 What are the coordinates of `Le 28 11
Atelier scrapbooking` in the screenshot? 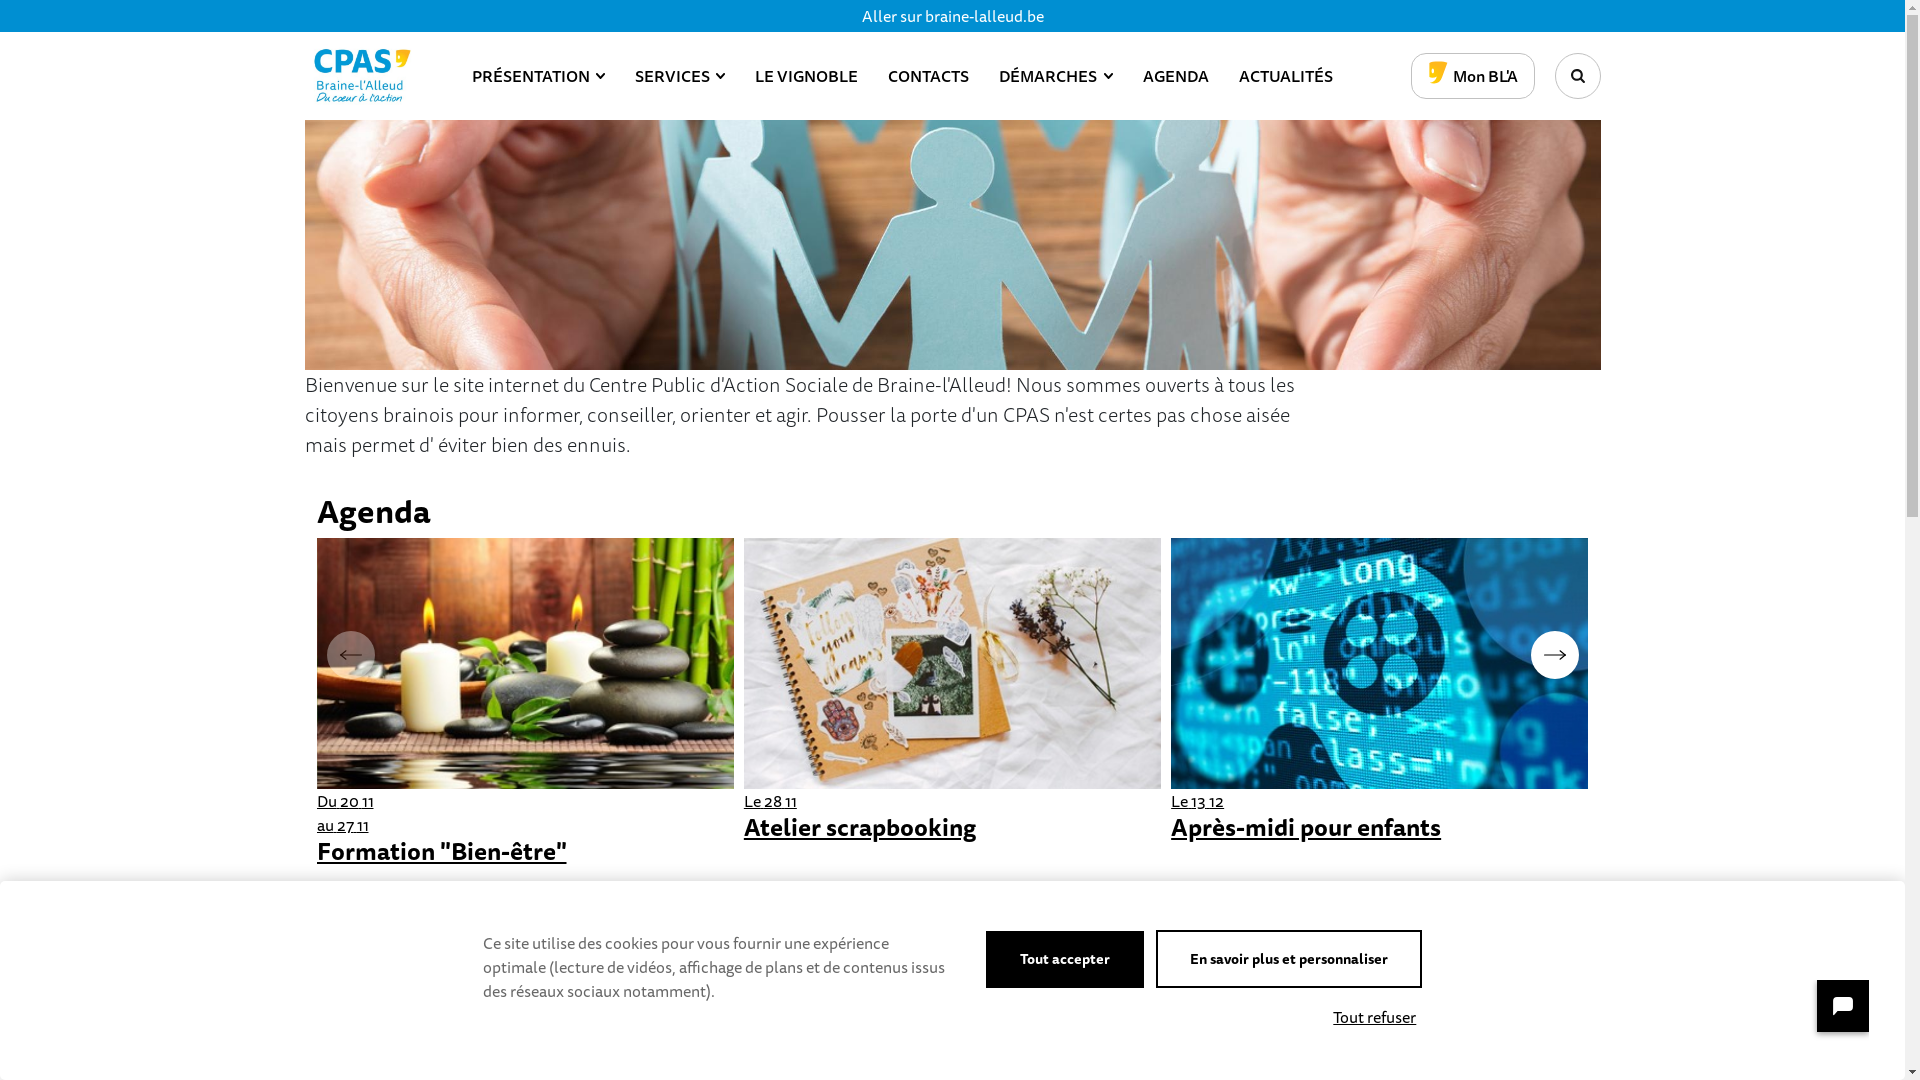 It's located at (952, 690).